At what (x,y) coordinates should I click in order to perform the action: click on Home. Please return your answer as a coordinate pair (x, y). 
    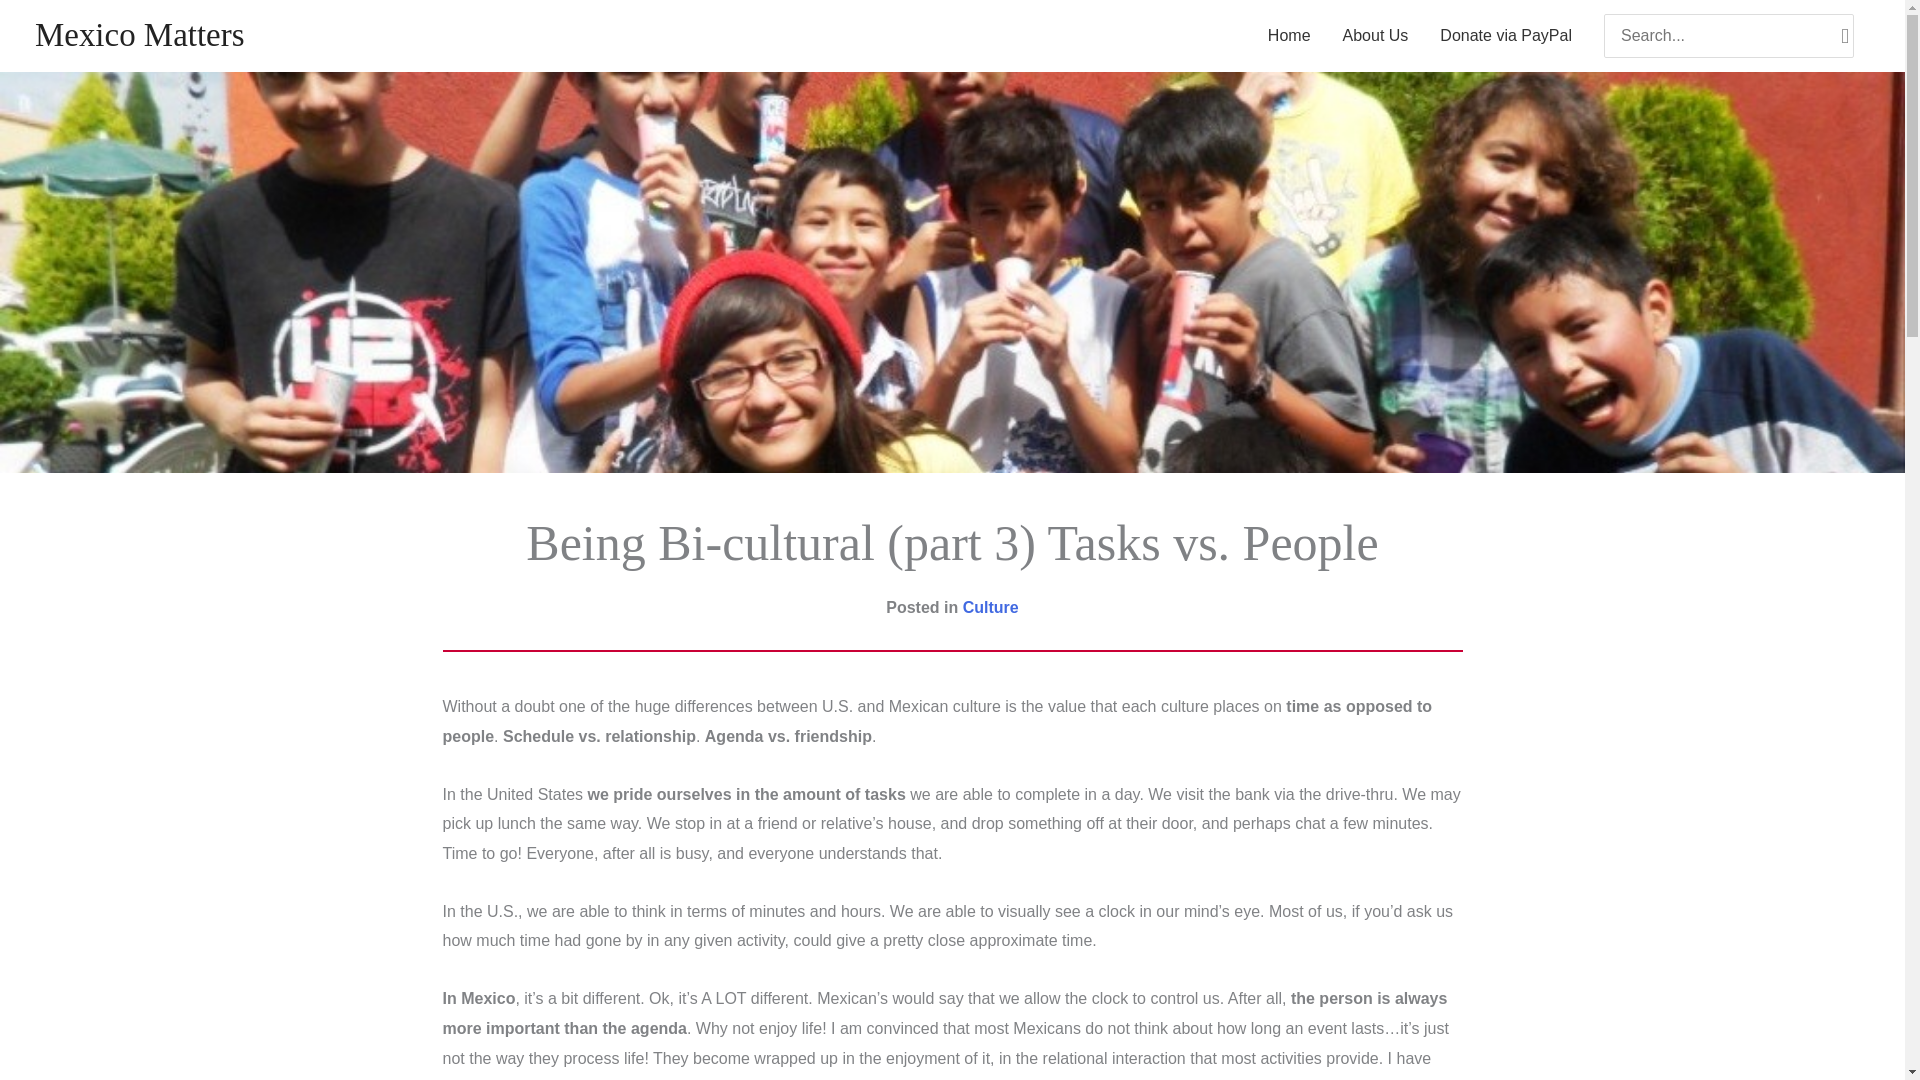
    Looking at the image, I should click on (1288, 36).